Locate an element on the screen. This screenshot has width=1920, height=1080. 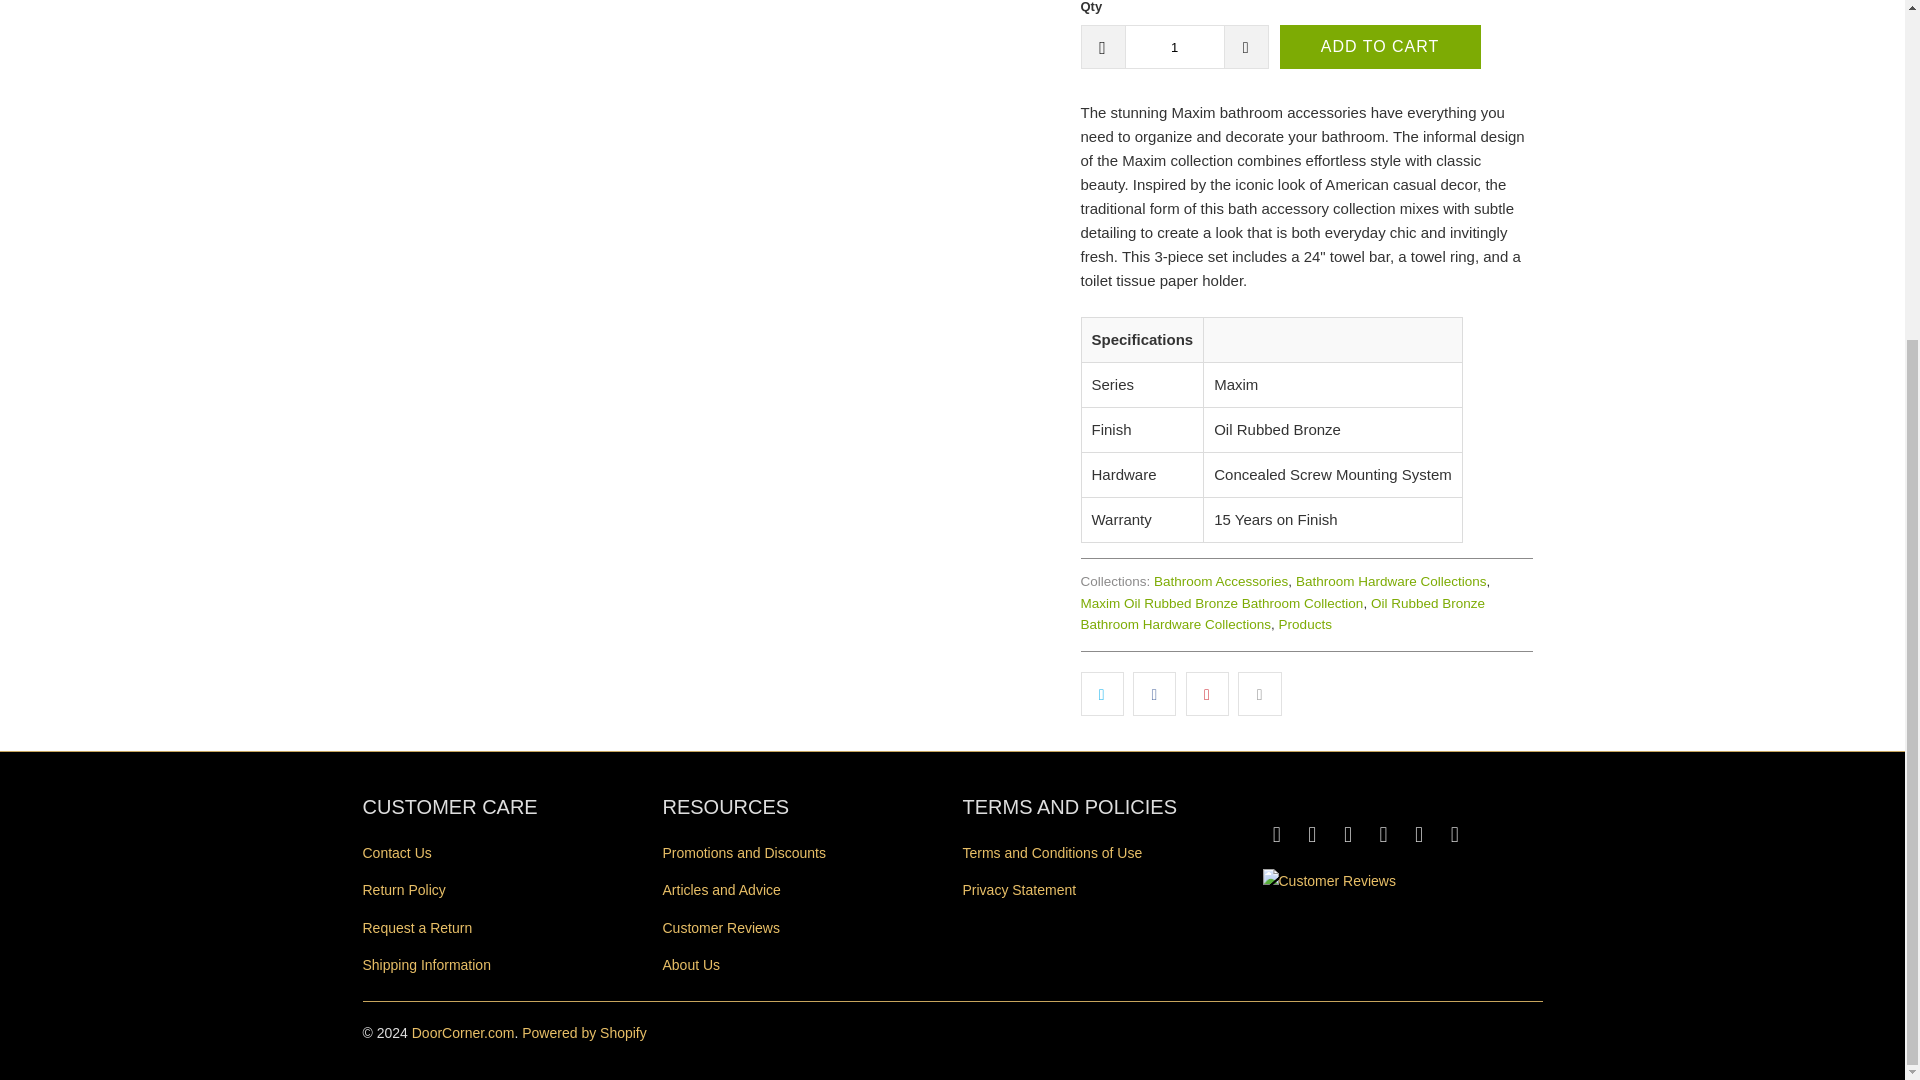
Bathroom Hardware Collections is located at coordinates (1391, 580).